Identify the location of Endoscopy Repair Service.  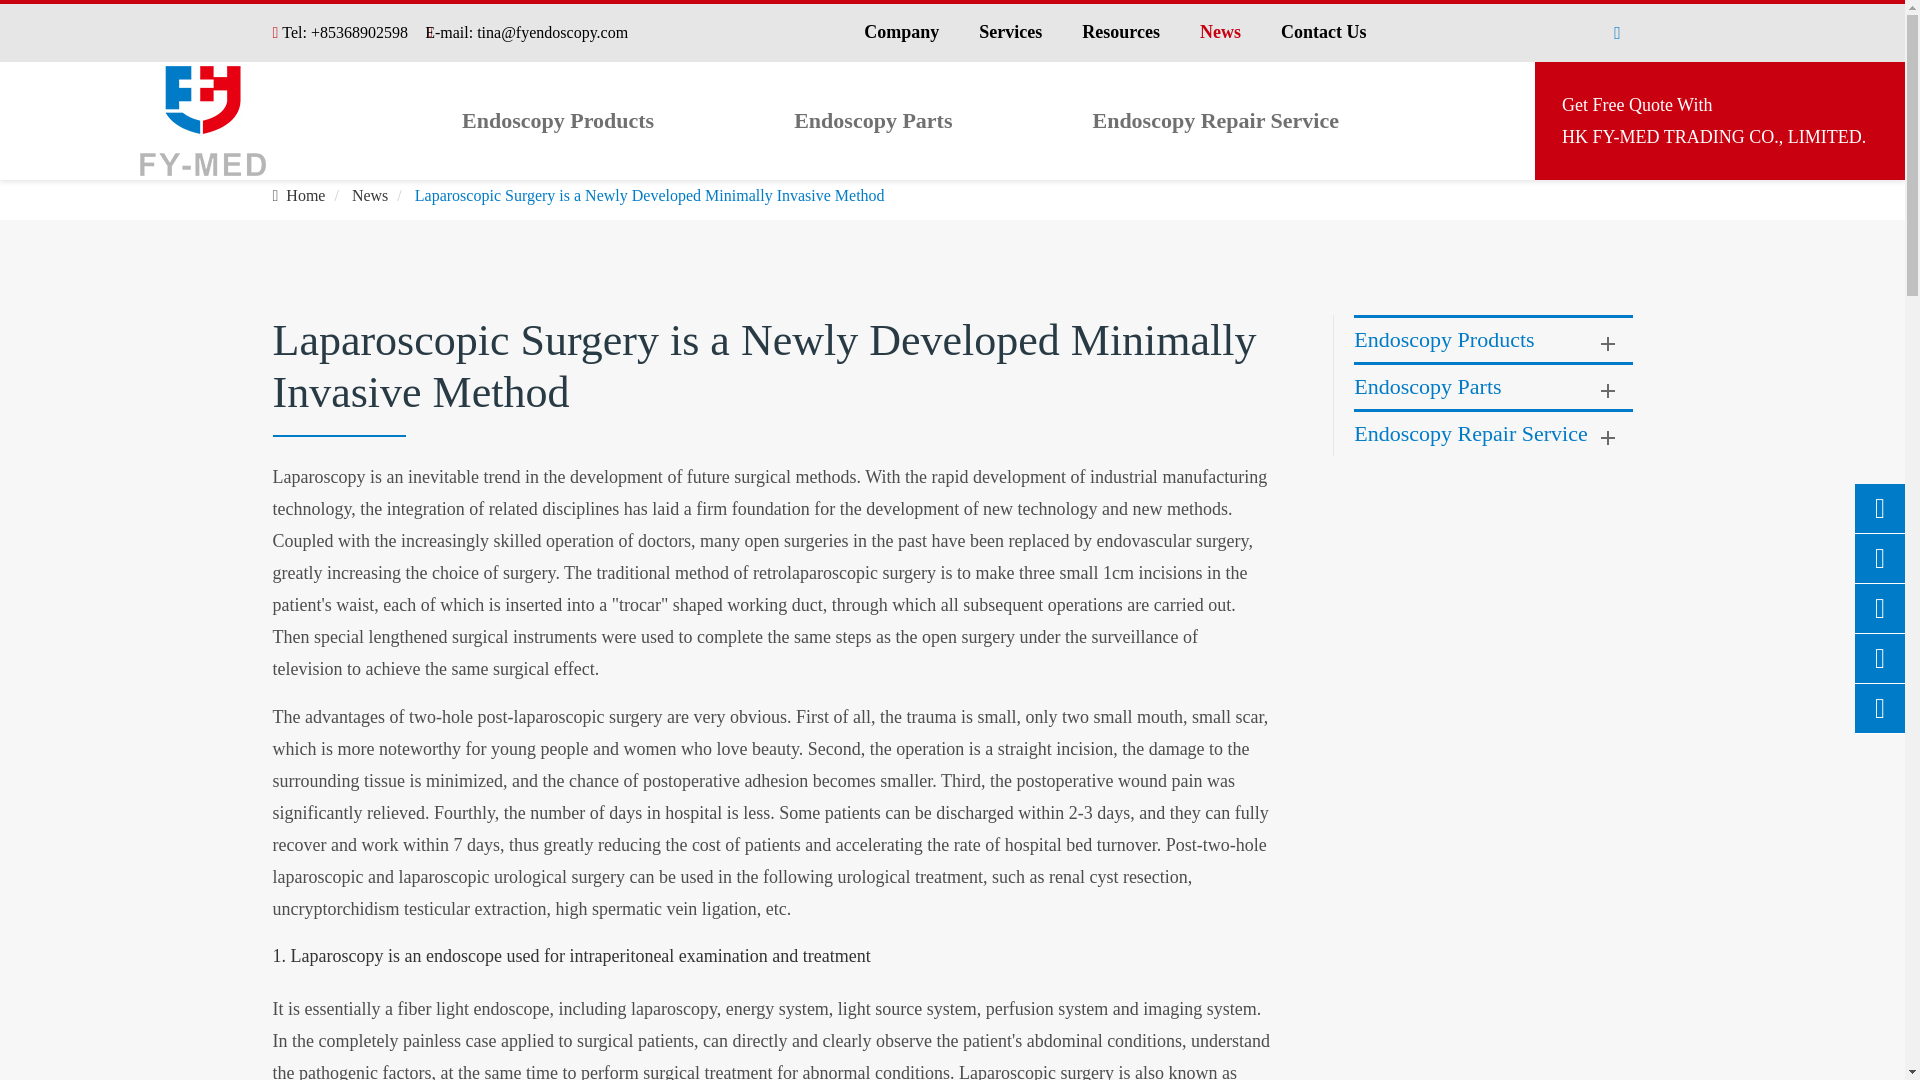
(1120, 33).